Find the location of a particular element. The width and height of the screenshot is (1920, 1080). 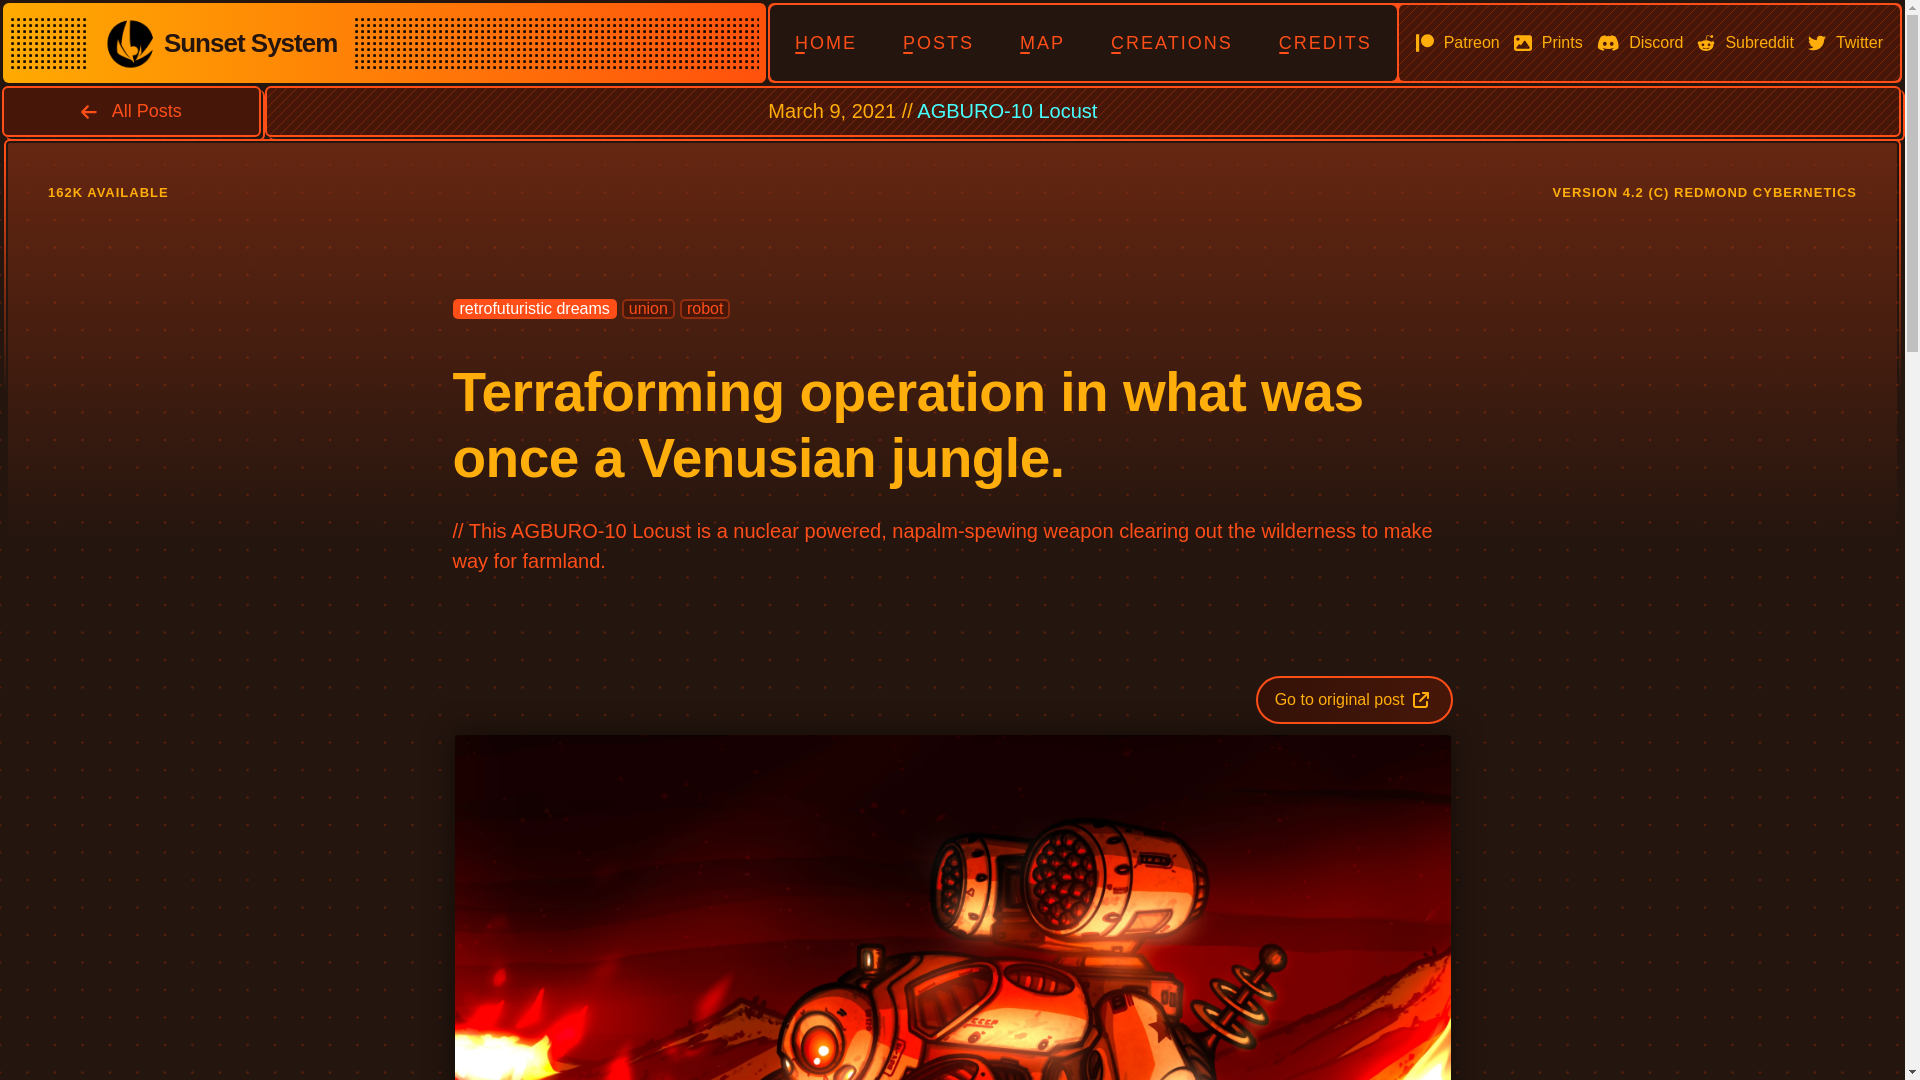

Discord is located at coordinates (1640, 42).